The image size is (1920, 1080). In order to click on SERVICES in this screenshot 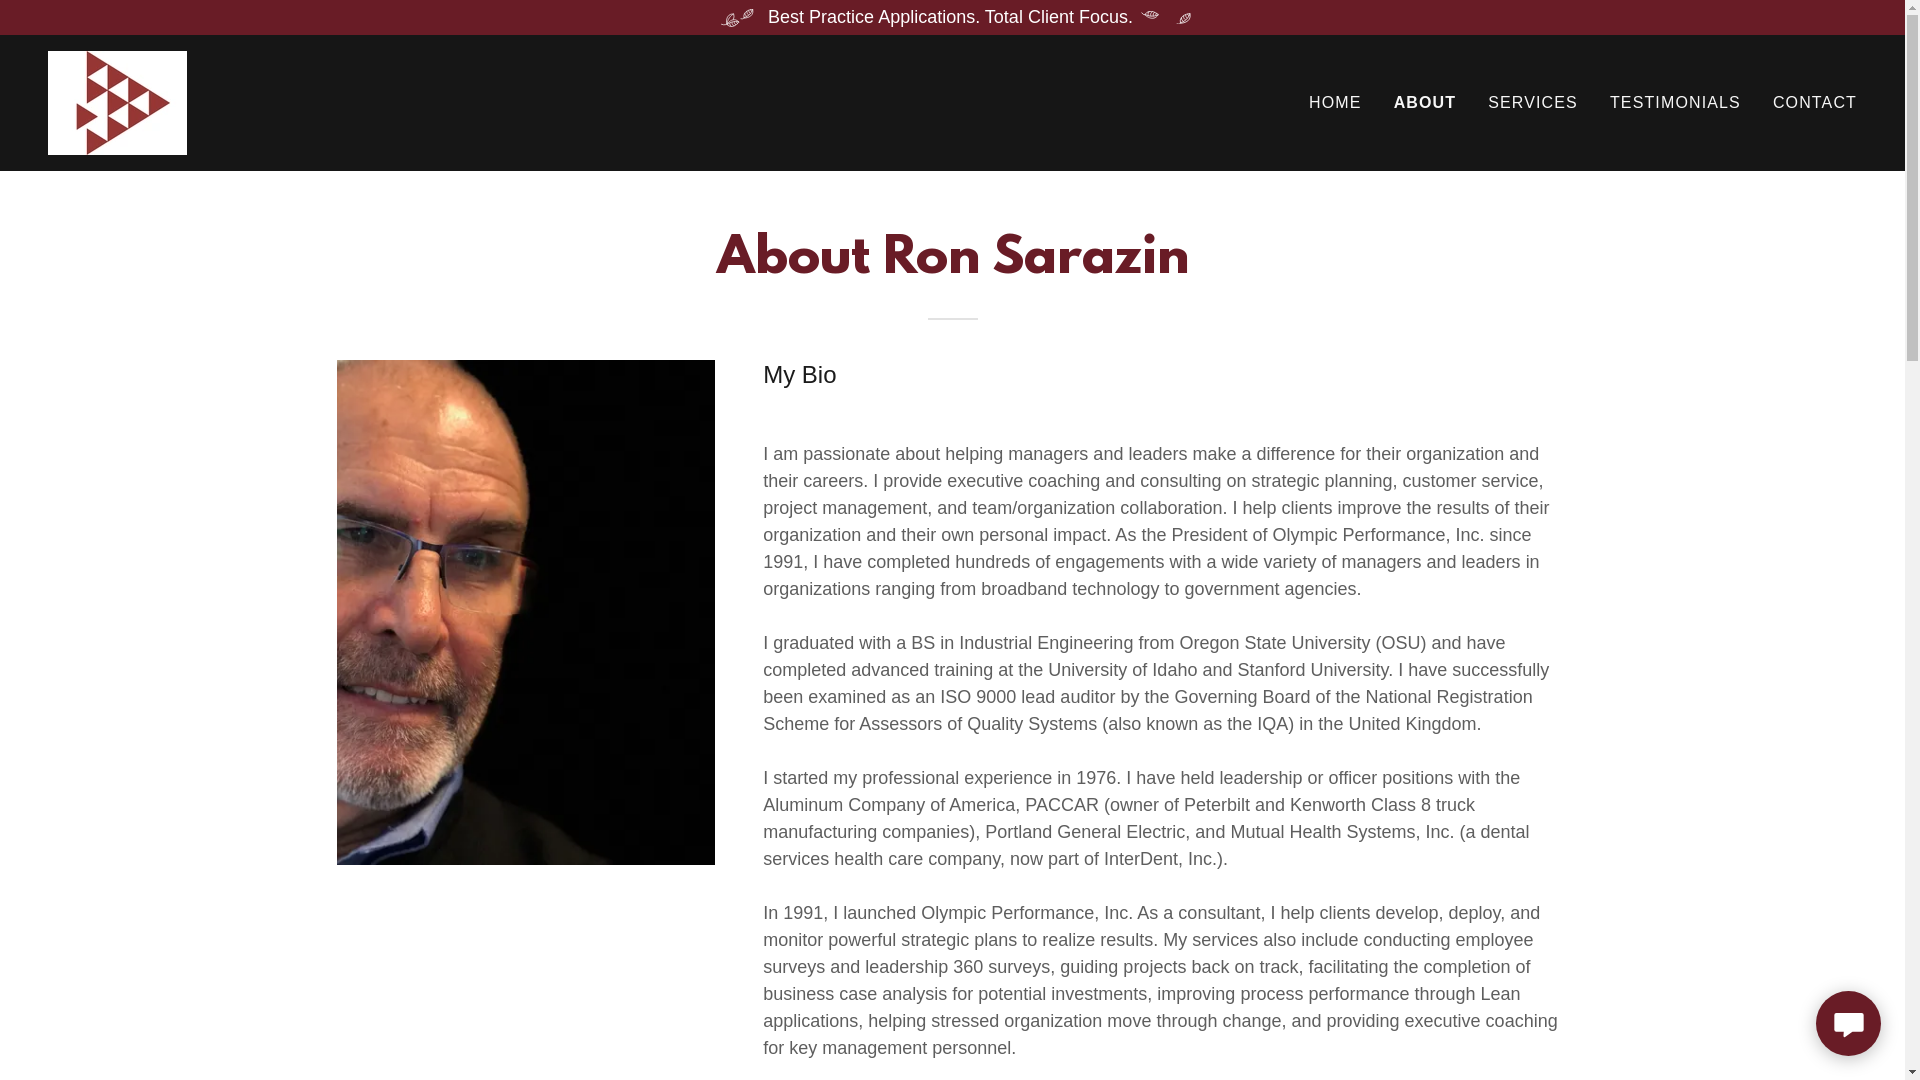, I will do `click(1533, 103)`.